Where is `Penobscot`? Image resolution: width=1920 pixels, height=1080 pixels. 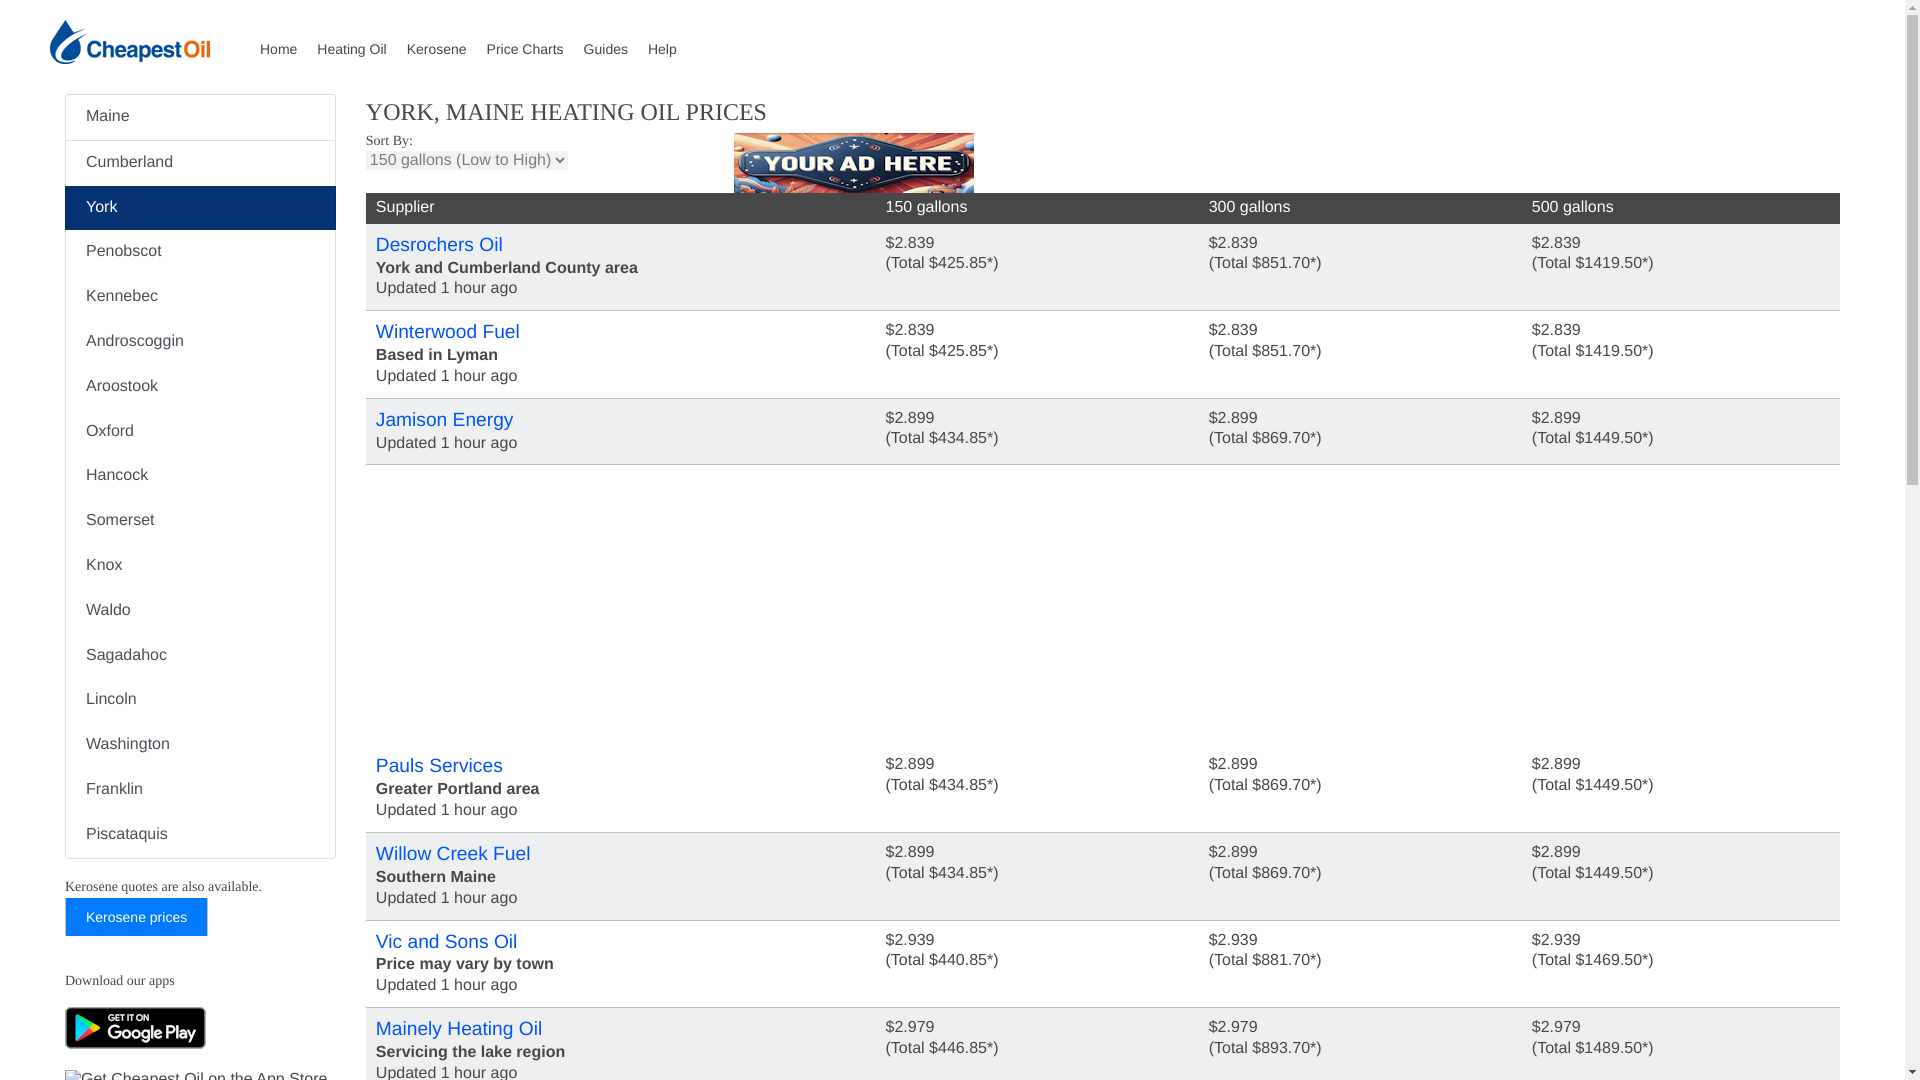
Penobscot is located at coordinates (200, 252).